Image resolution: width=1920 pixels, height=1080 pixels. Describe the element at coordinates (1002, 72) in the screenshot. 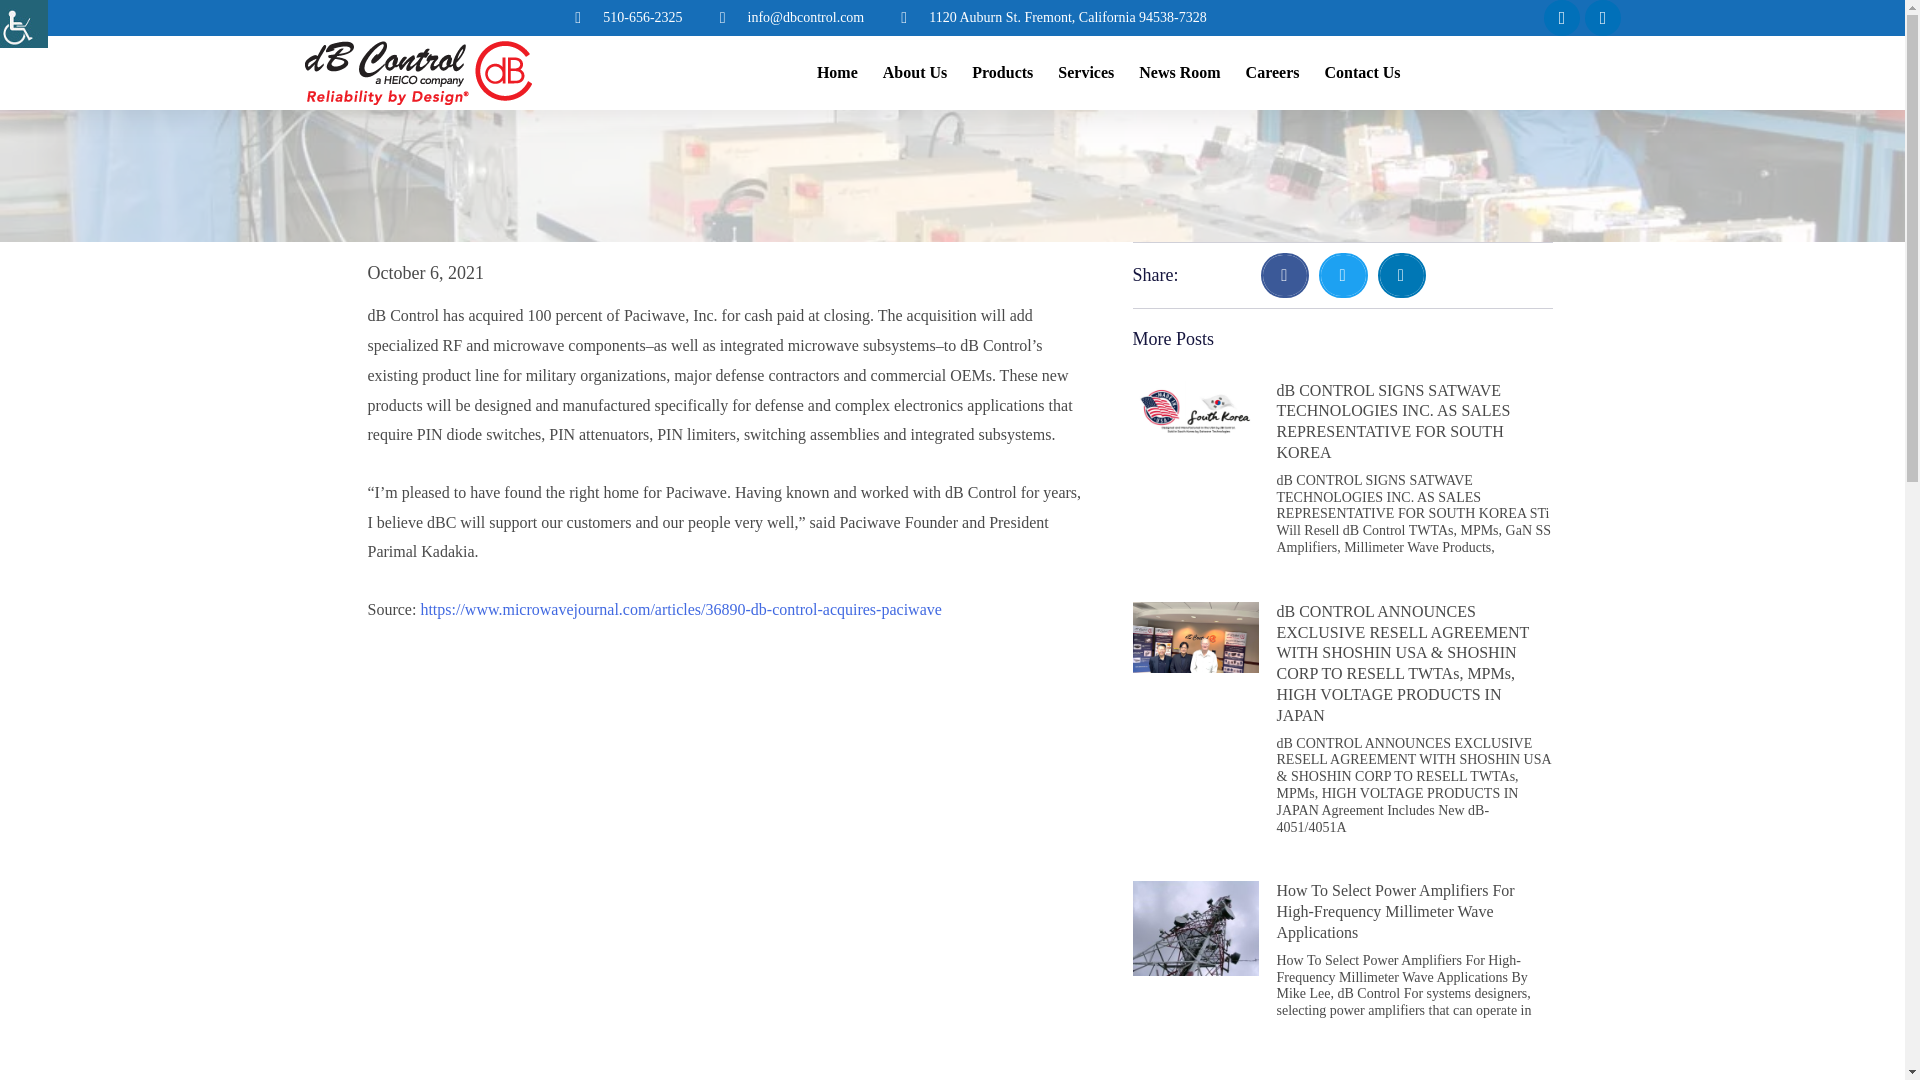

I see `Products` at that location.